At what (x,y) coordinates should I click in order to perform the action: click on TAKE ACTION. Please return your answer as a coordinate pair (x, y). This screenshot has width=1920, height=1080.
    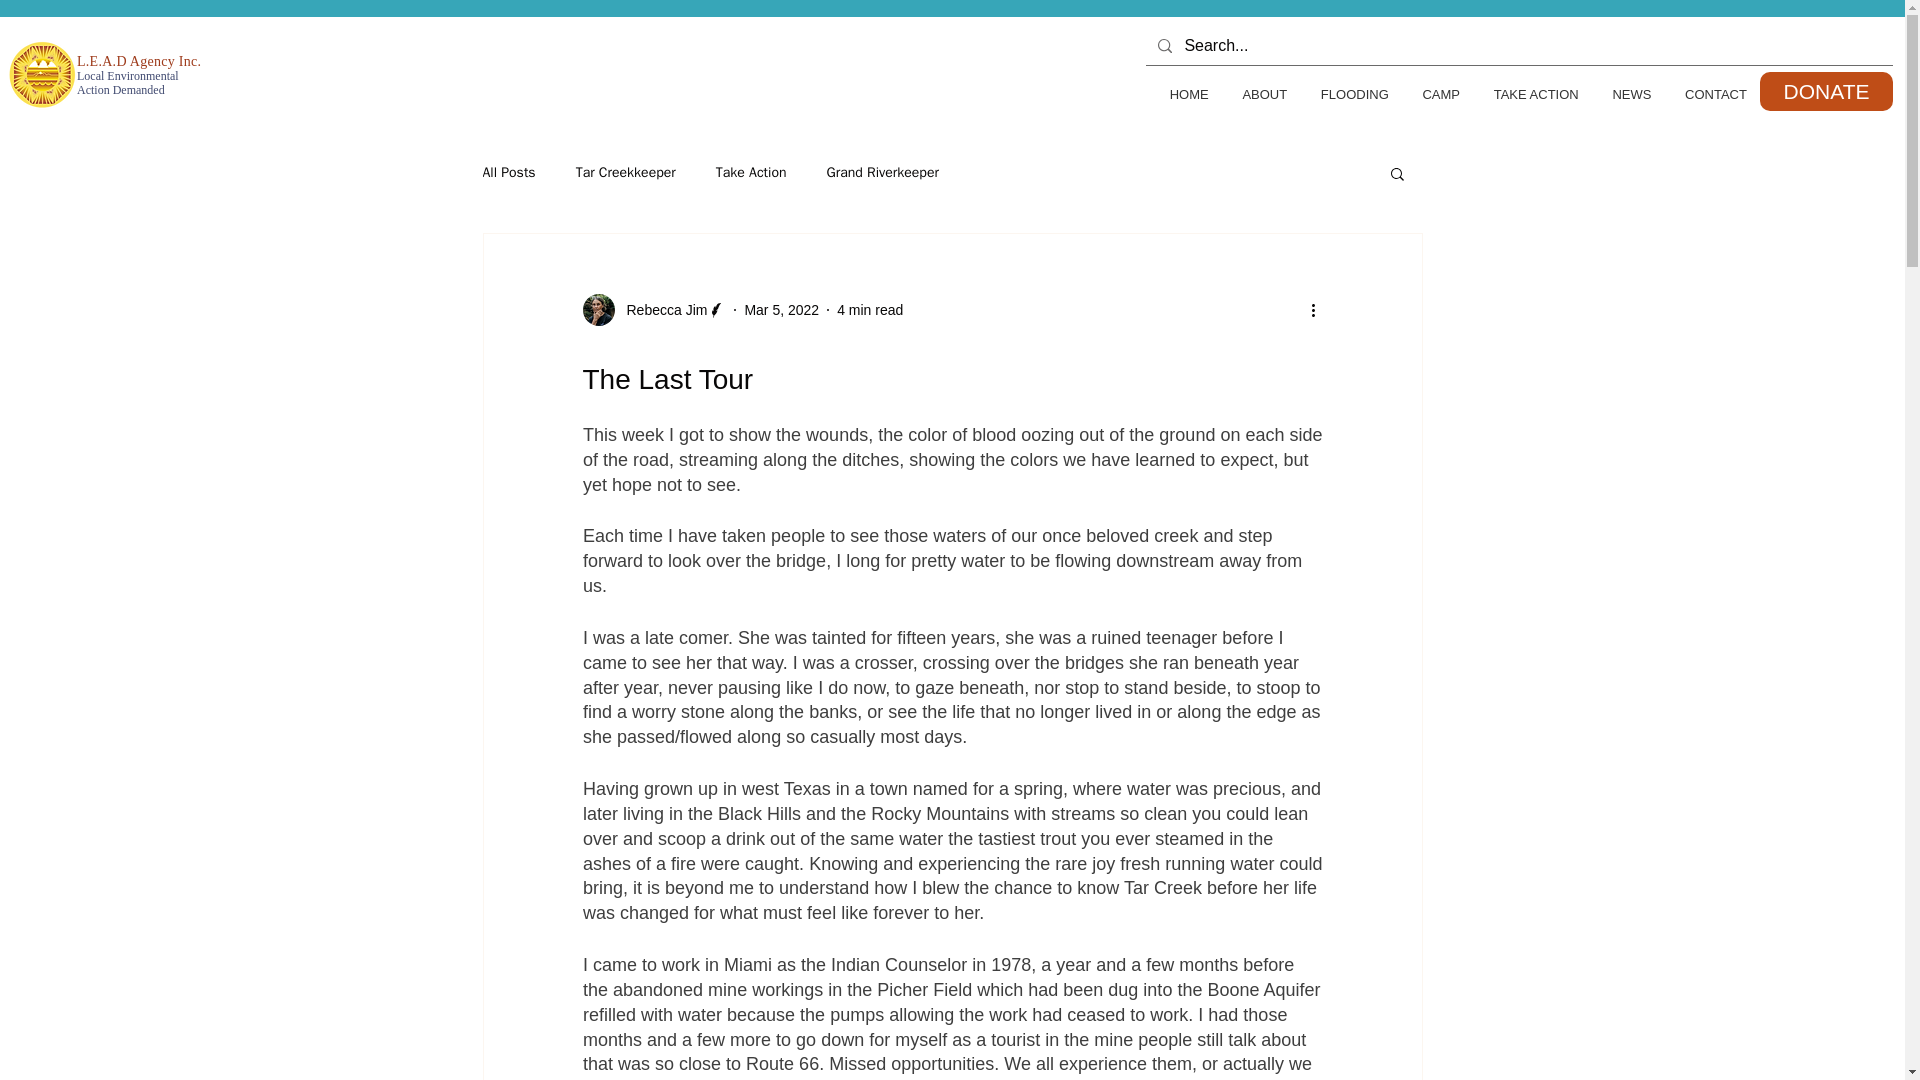
    Looking at the image, I should click on (1528, 94).